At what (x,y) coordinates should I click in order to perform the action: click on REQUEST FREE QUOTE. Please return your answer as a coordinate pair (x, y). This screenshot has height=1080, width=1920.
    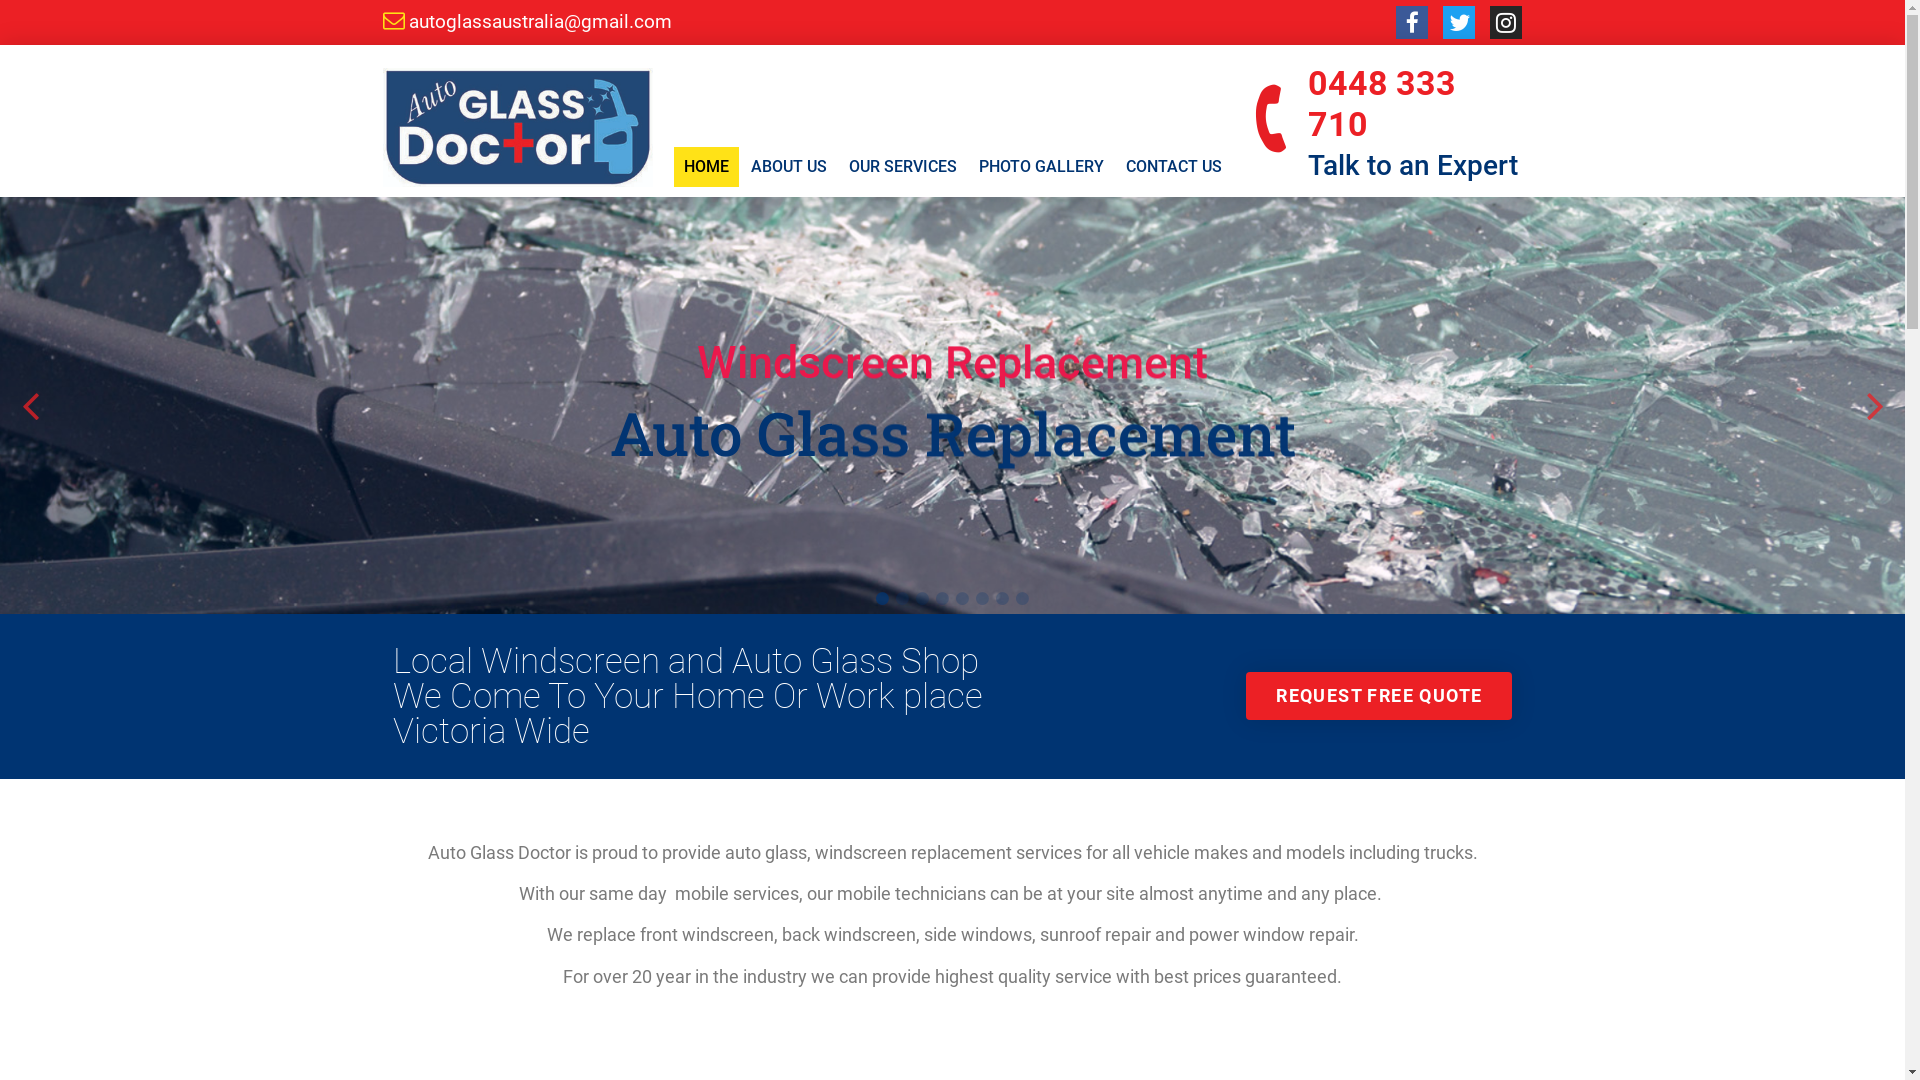
    Looking at the image, I should click on (1379, 696).